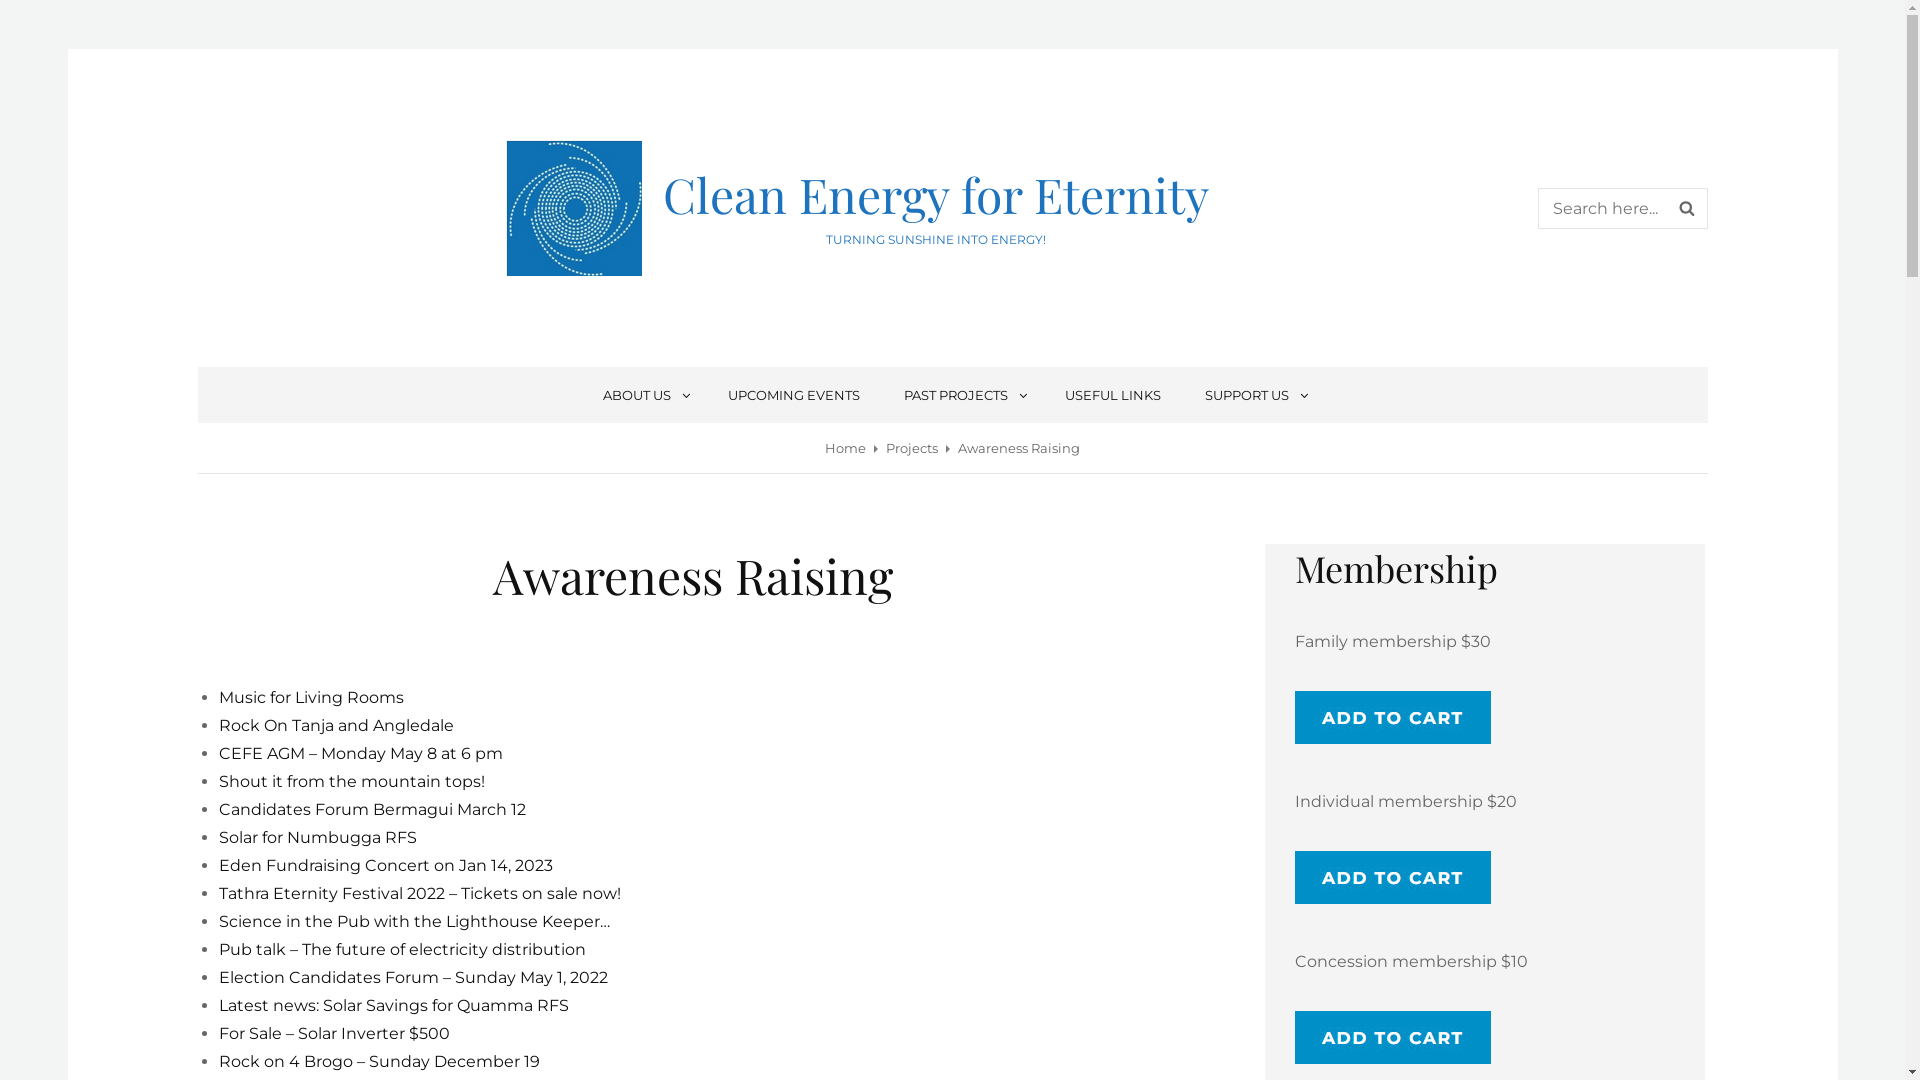 This screenshot has width=1920, height=1080. Describe the element at coordinates (1686, 208) in the screenshot. I see `SEARCH` at that location.